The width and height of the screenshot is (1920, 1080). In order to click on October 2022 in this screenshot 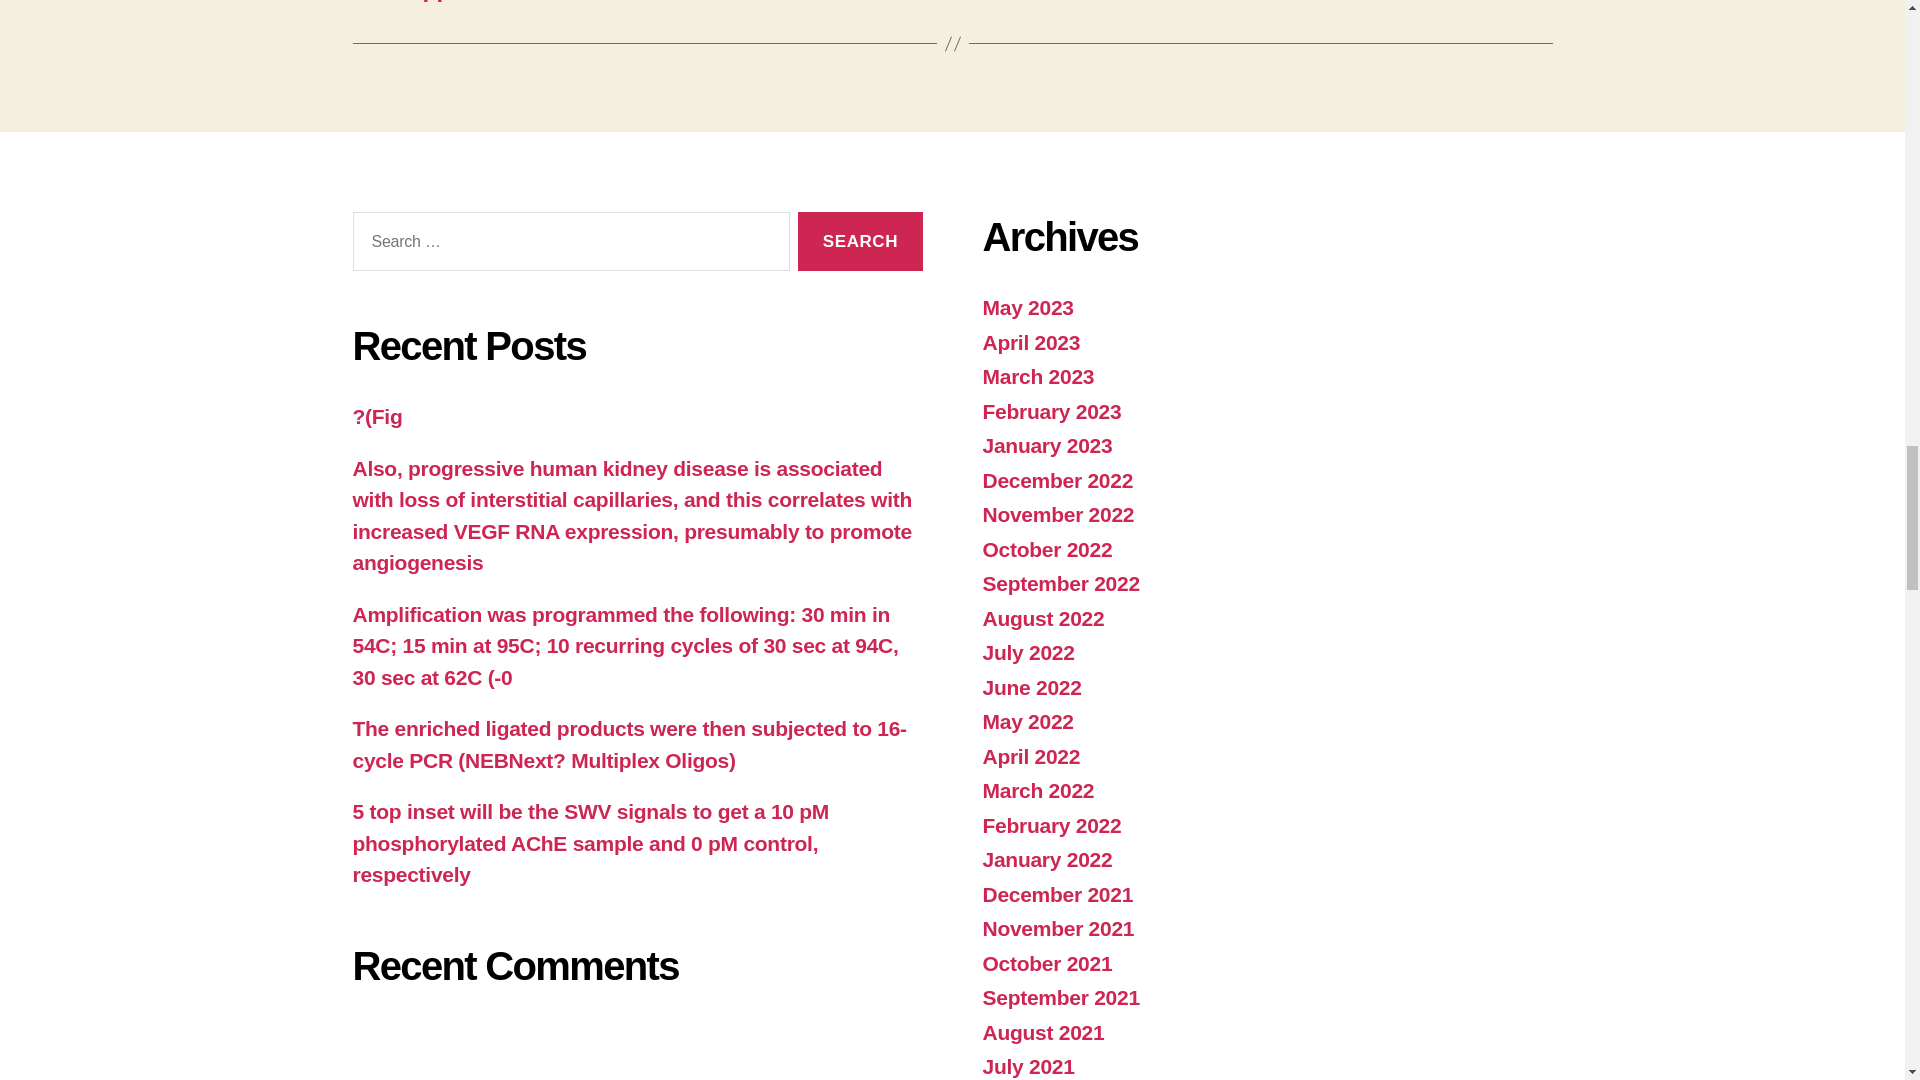, I will do `click(1046, 548)`.